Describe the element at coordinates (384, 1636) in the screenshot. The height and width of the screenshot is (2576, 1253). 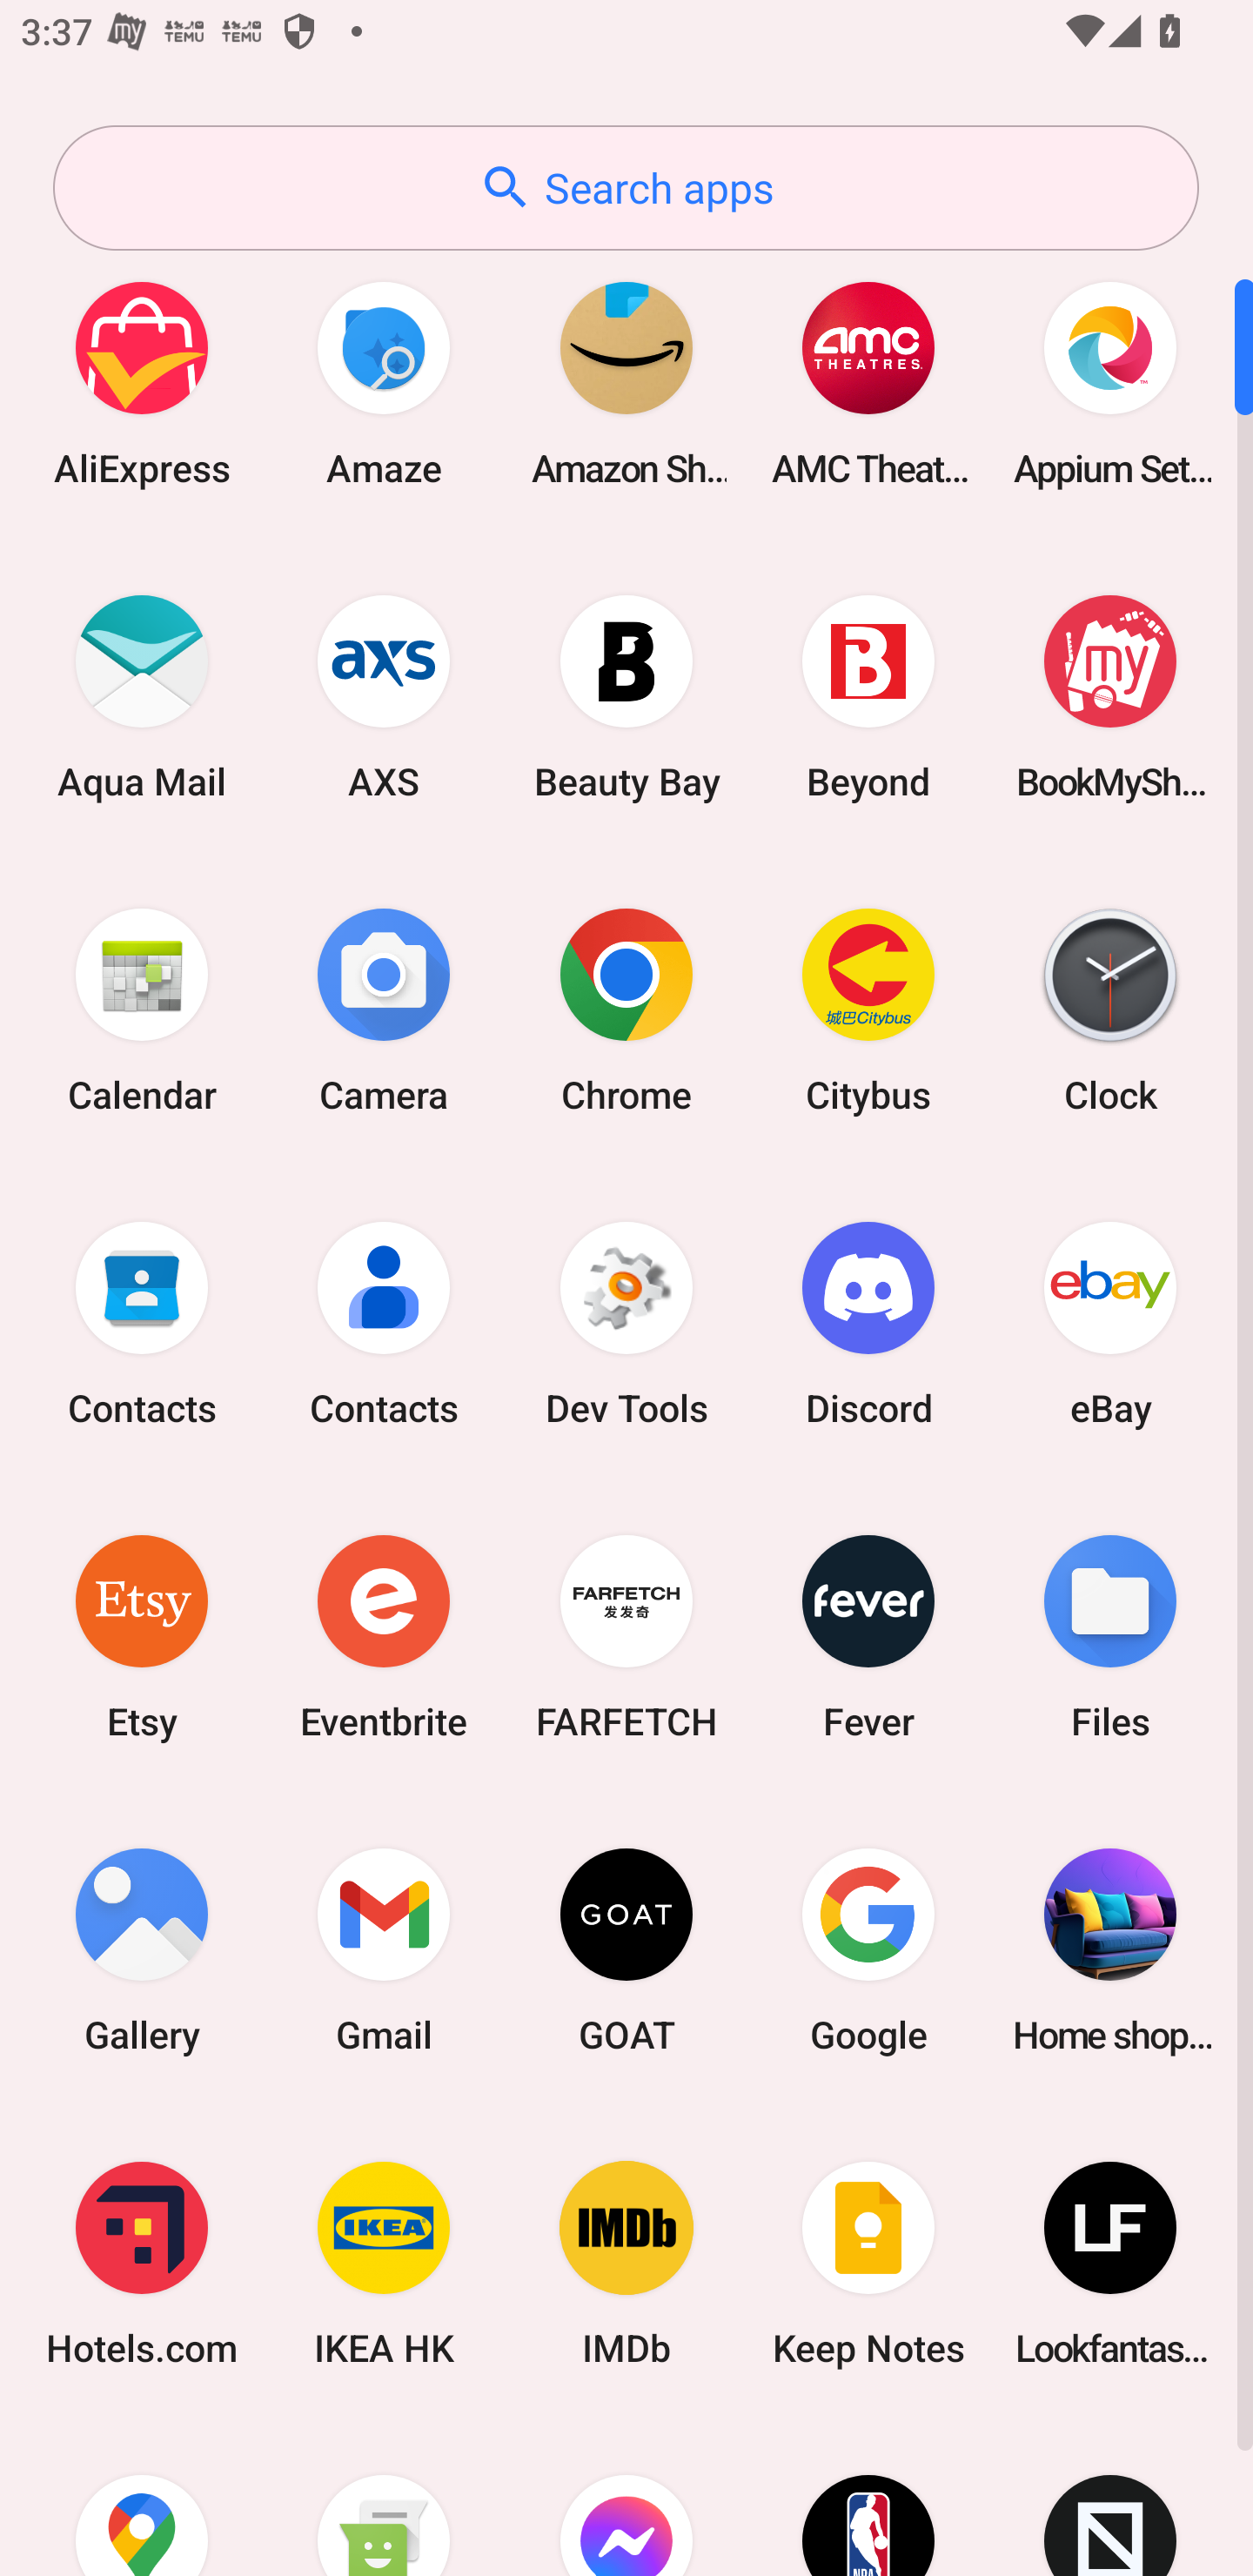
I see `Eventbrite` at that location.